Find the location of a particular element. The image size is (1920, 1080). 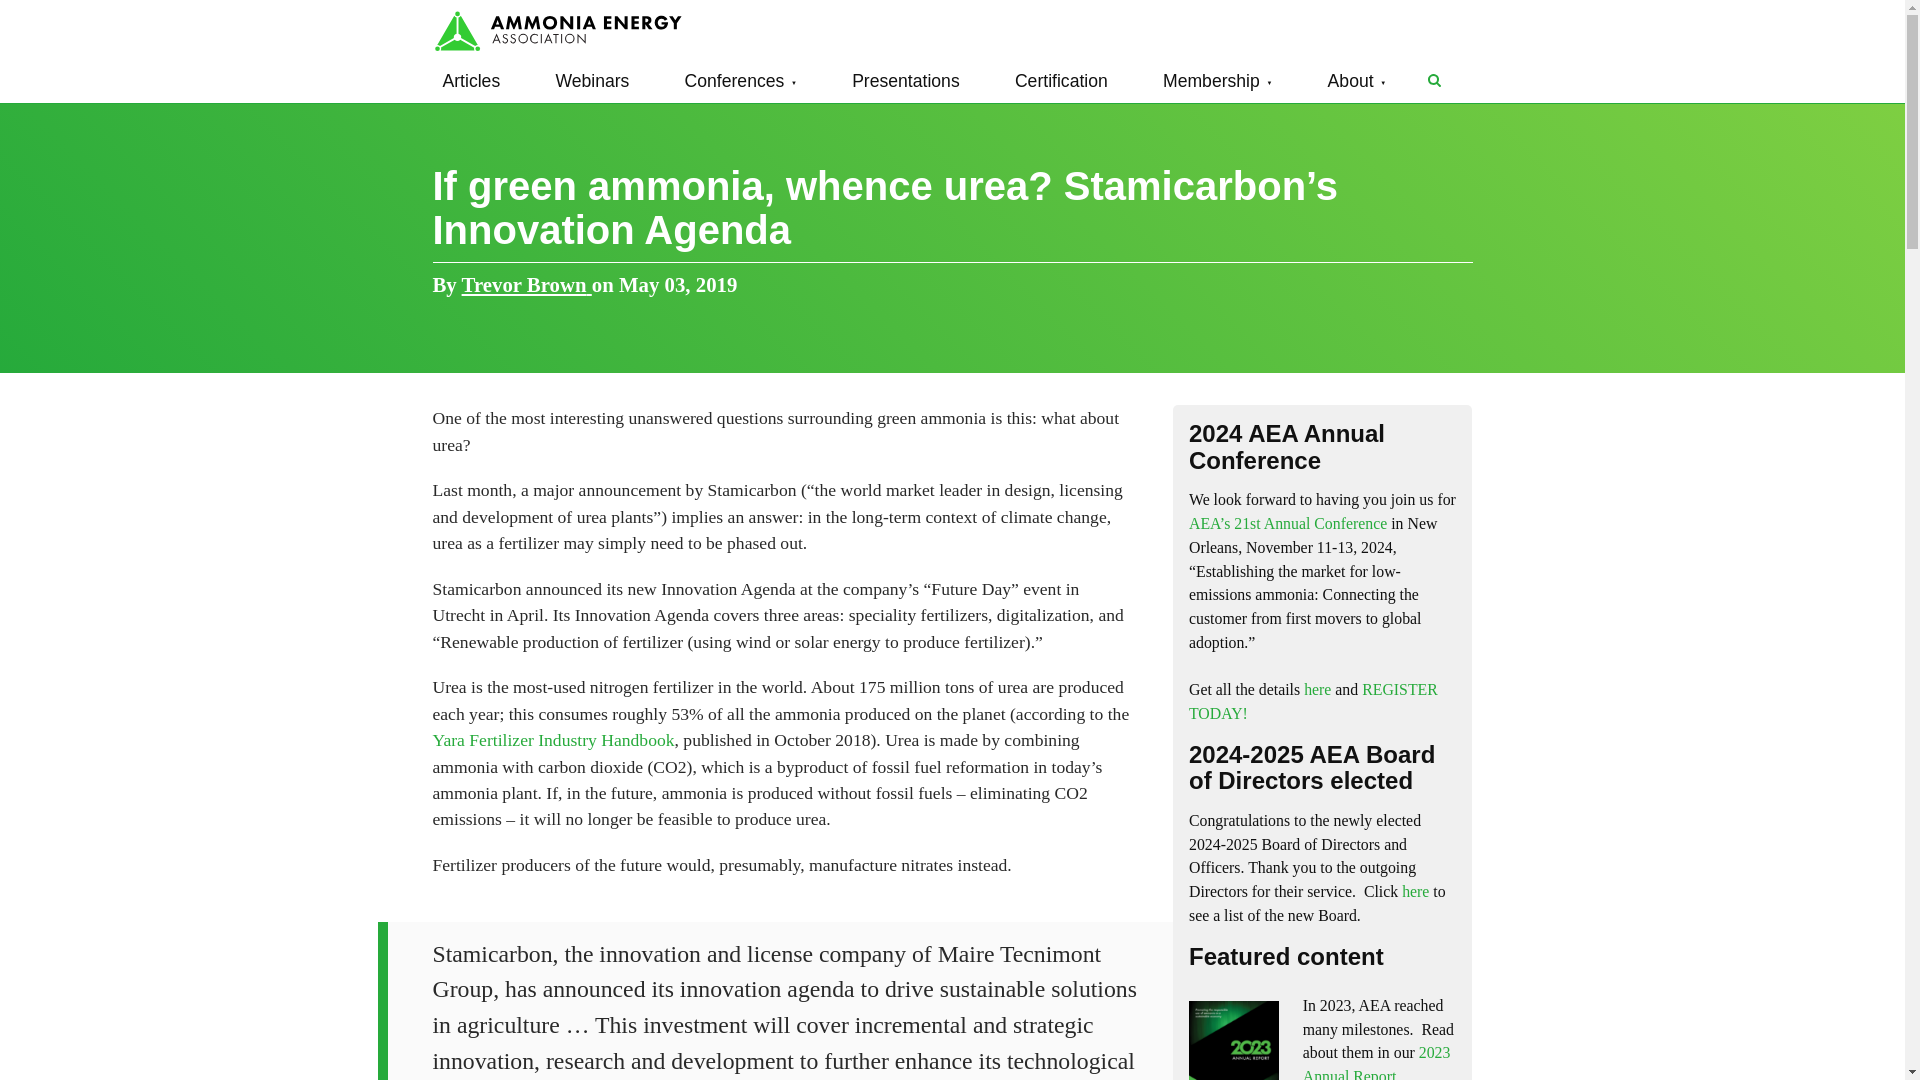

Trevor Brown is located at coordinates (526, 284).